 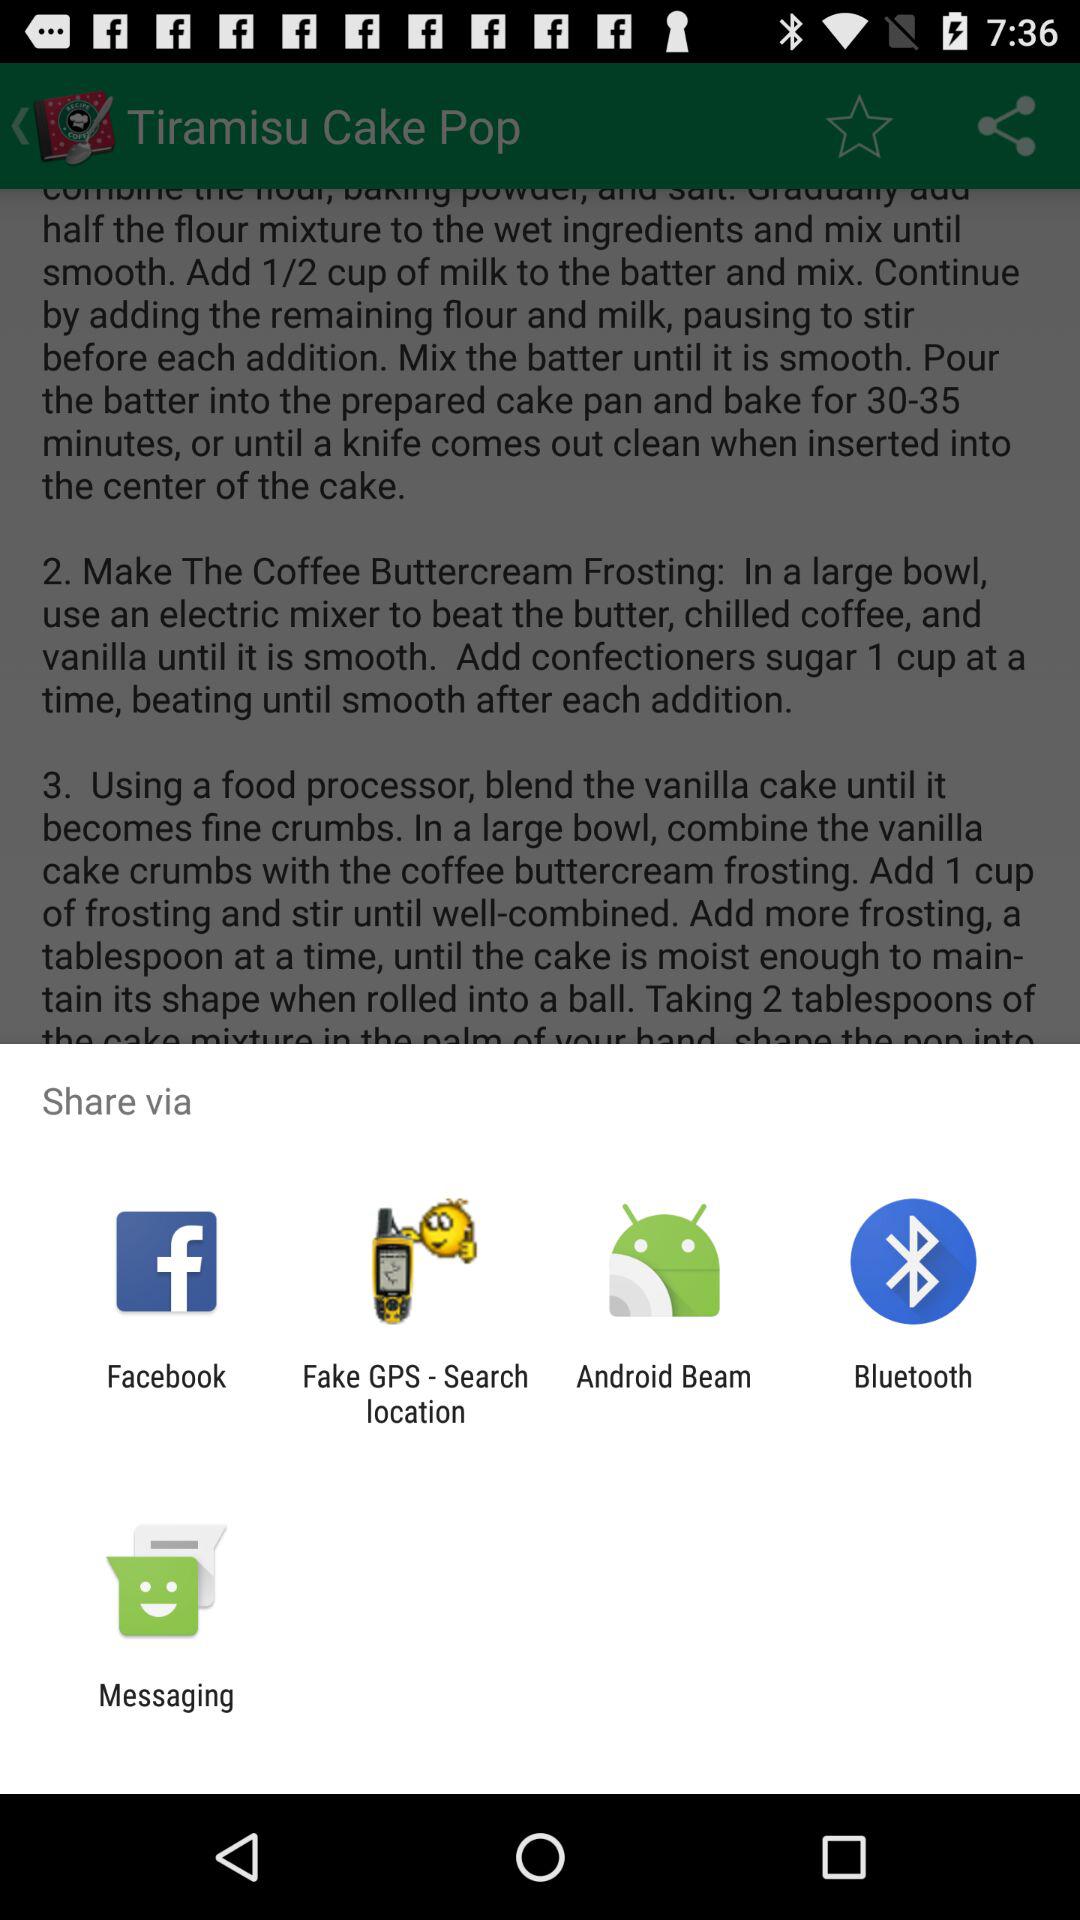 What do you see at coordinates (415, 1393) in the screenshot?
I see `tap app to the left of the android beam item` at bounding box center [415, 1393].